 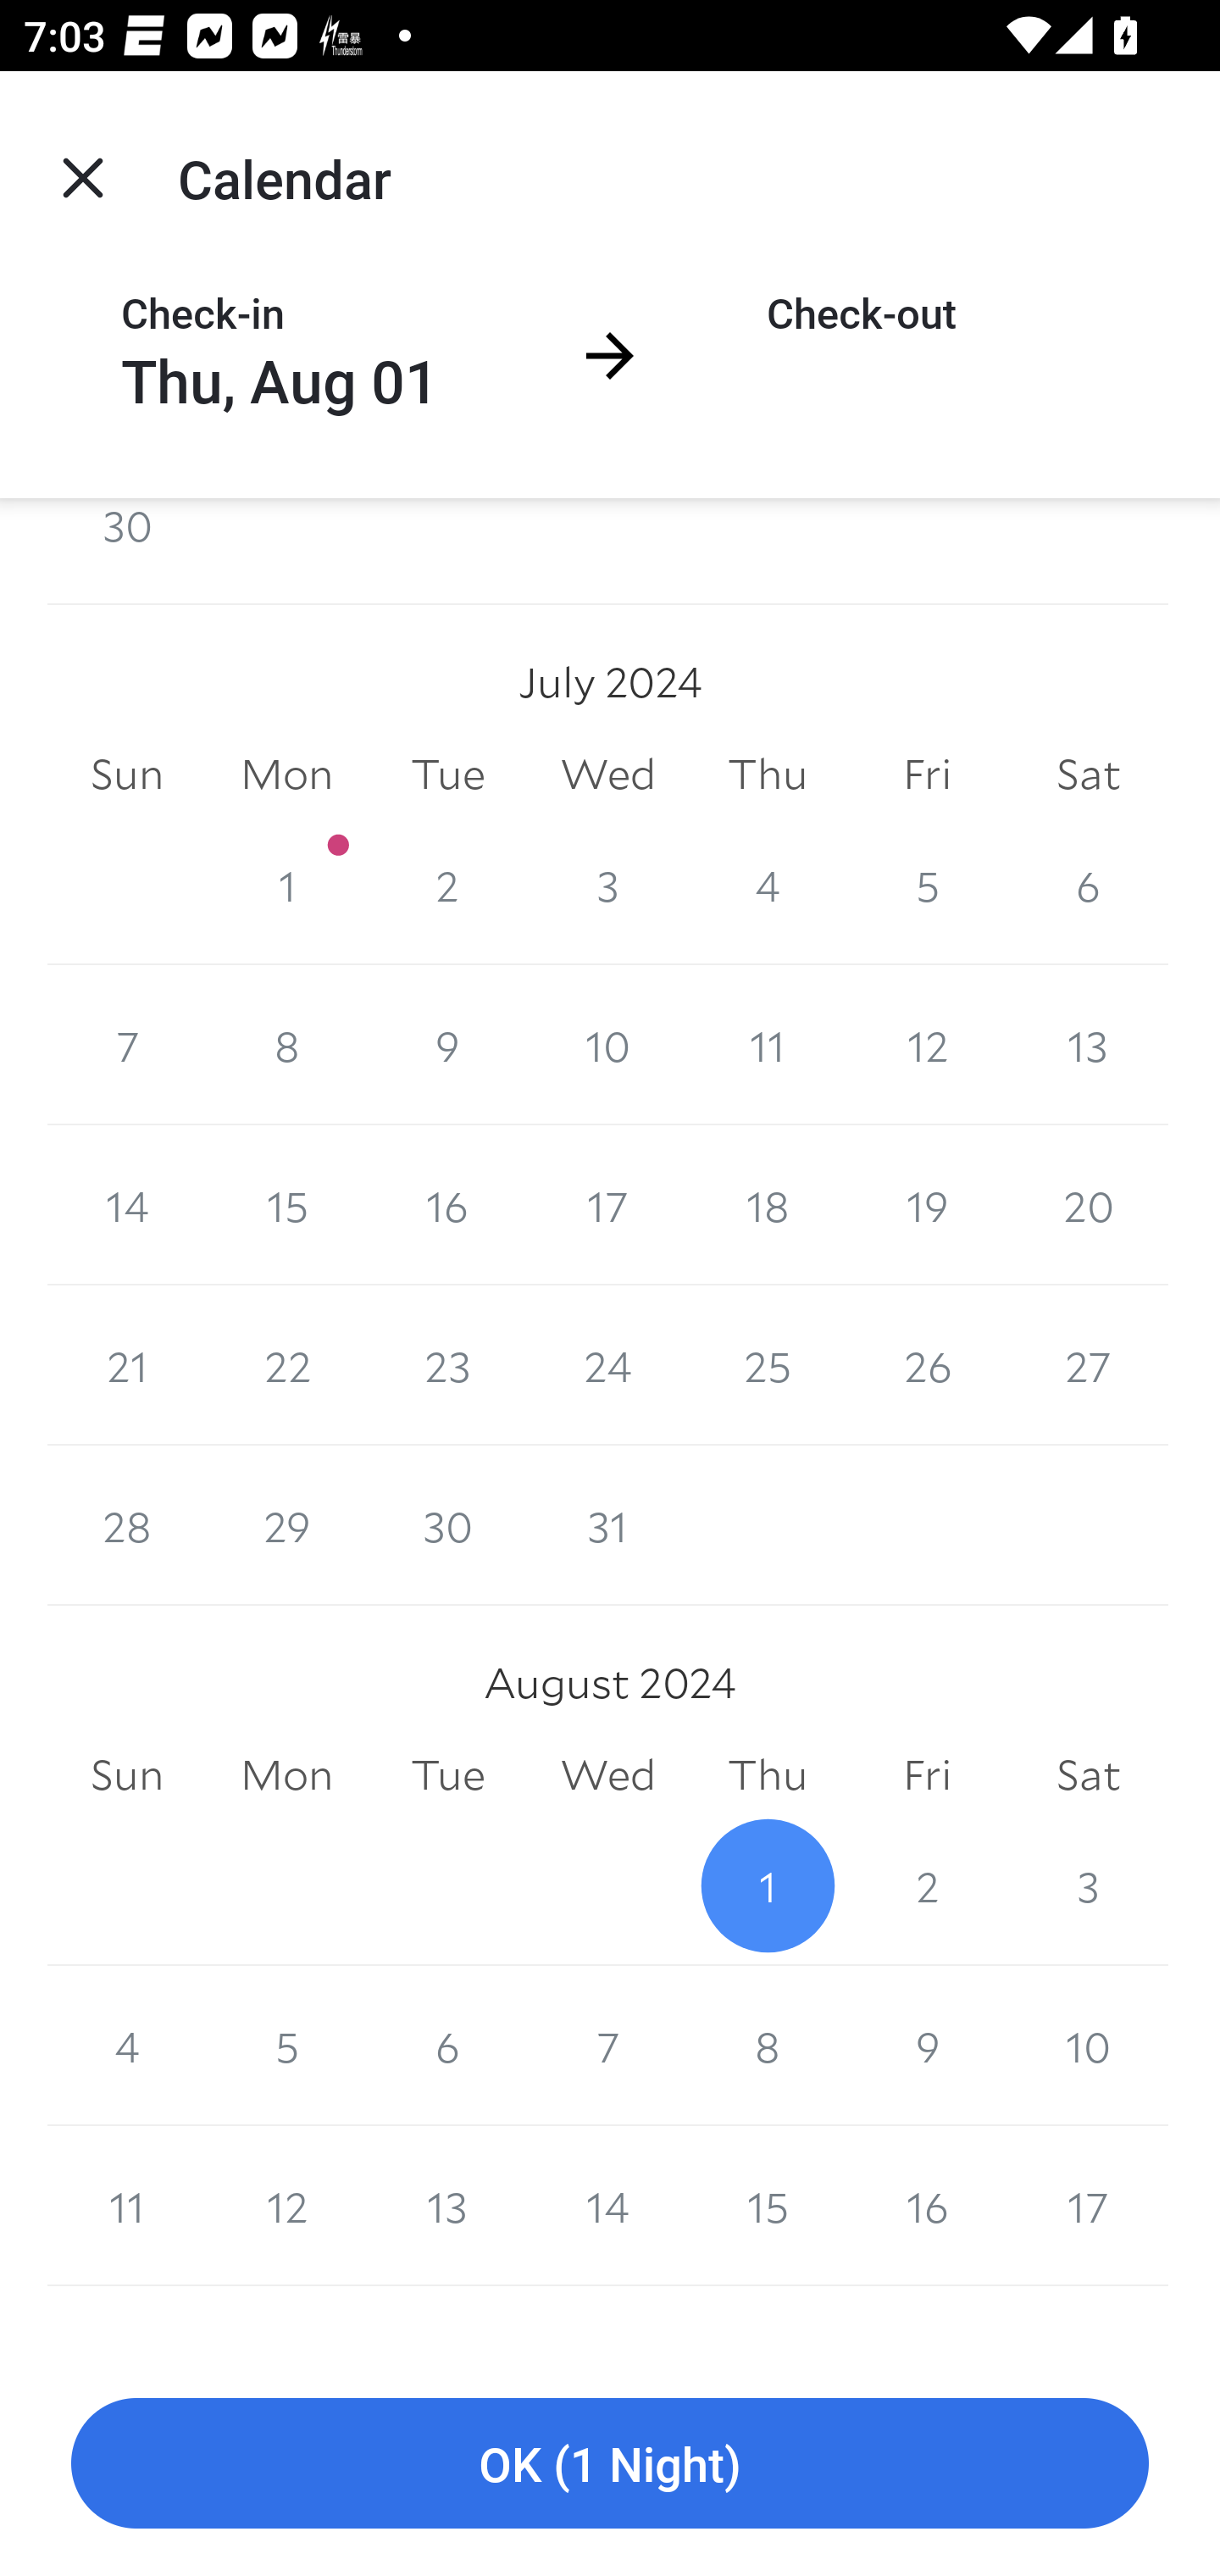 What do you see at coordinates (447, 1774) in the screenshot?
I see `Tue` at bounding box center [447, 1774].